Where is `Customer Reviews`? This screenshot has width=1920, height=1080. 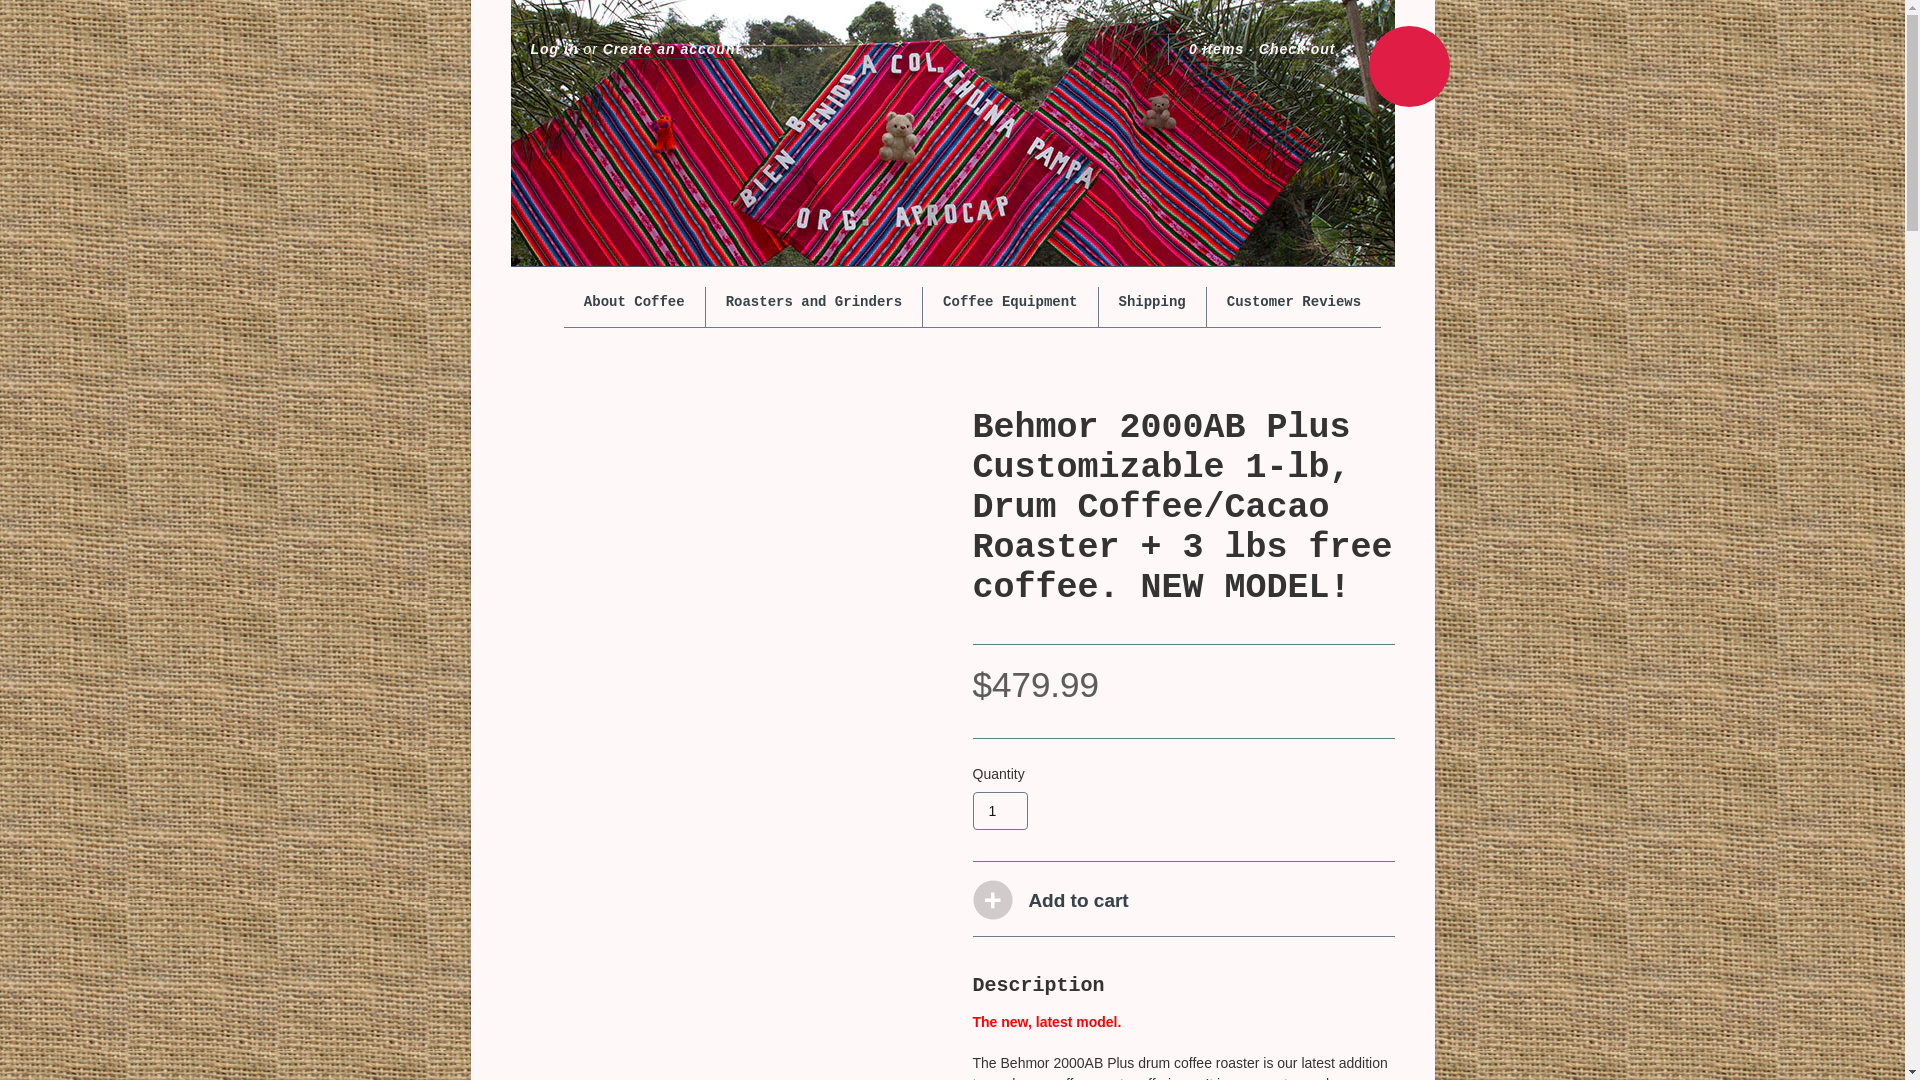 Customer Reviews is located at coordinates (1294, 302).